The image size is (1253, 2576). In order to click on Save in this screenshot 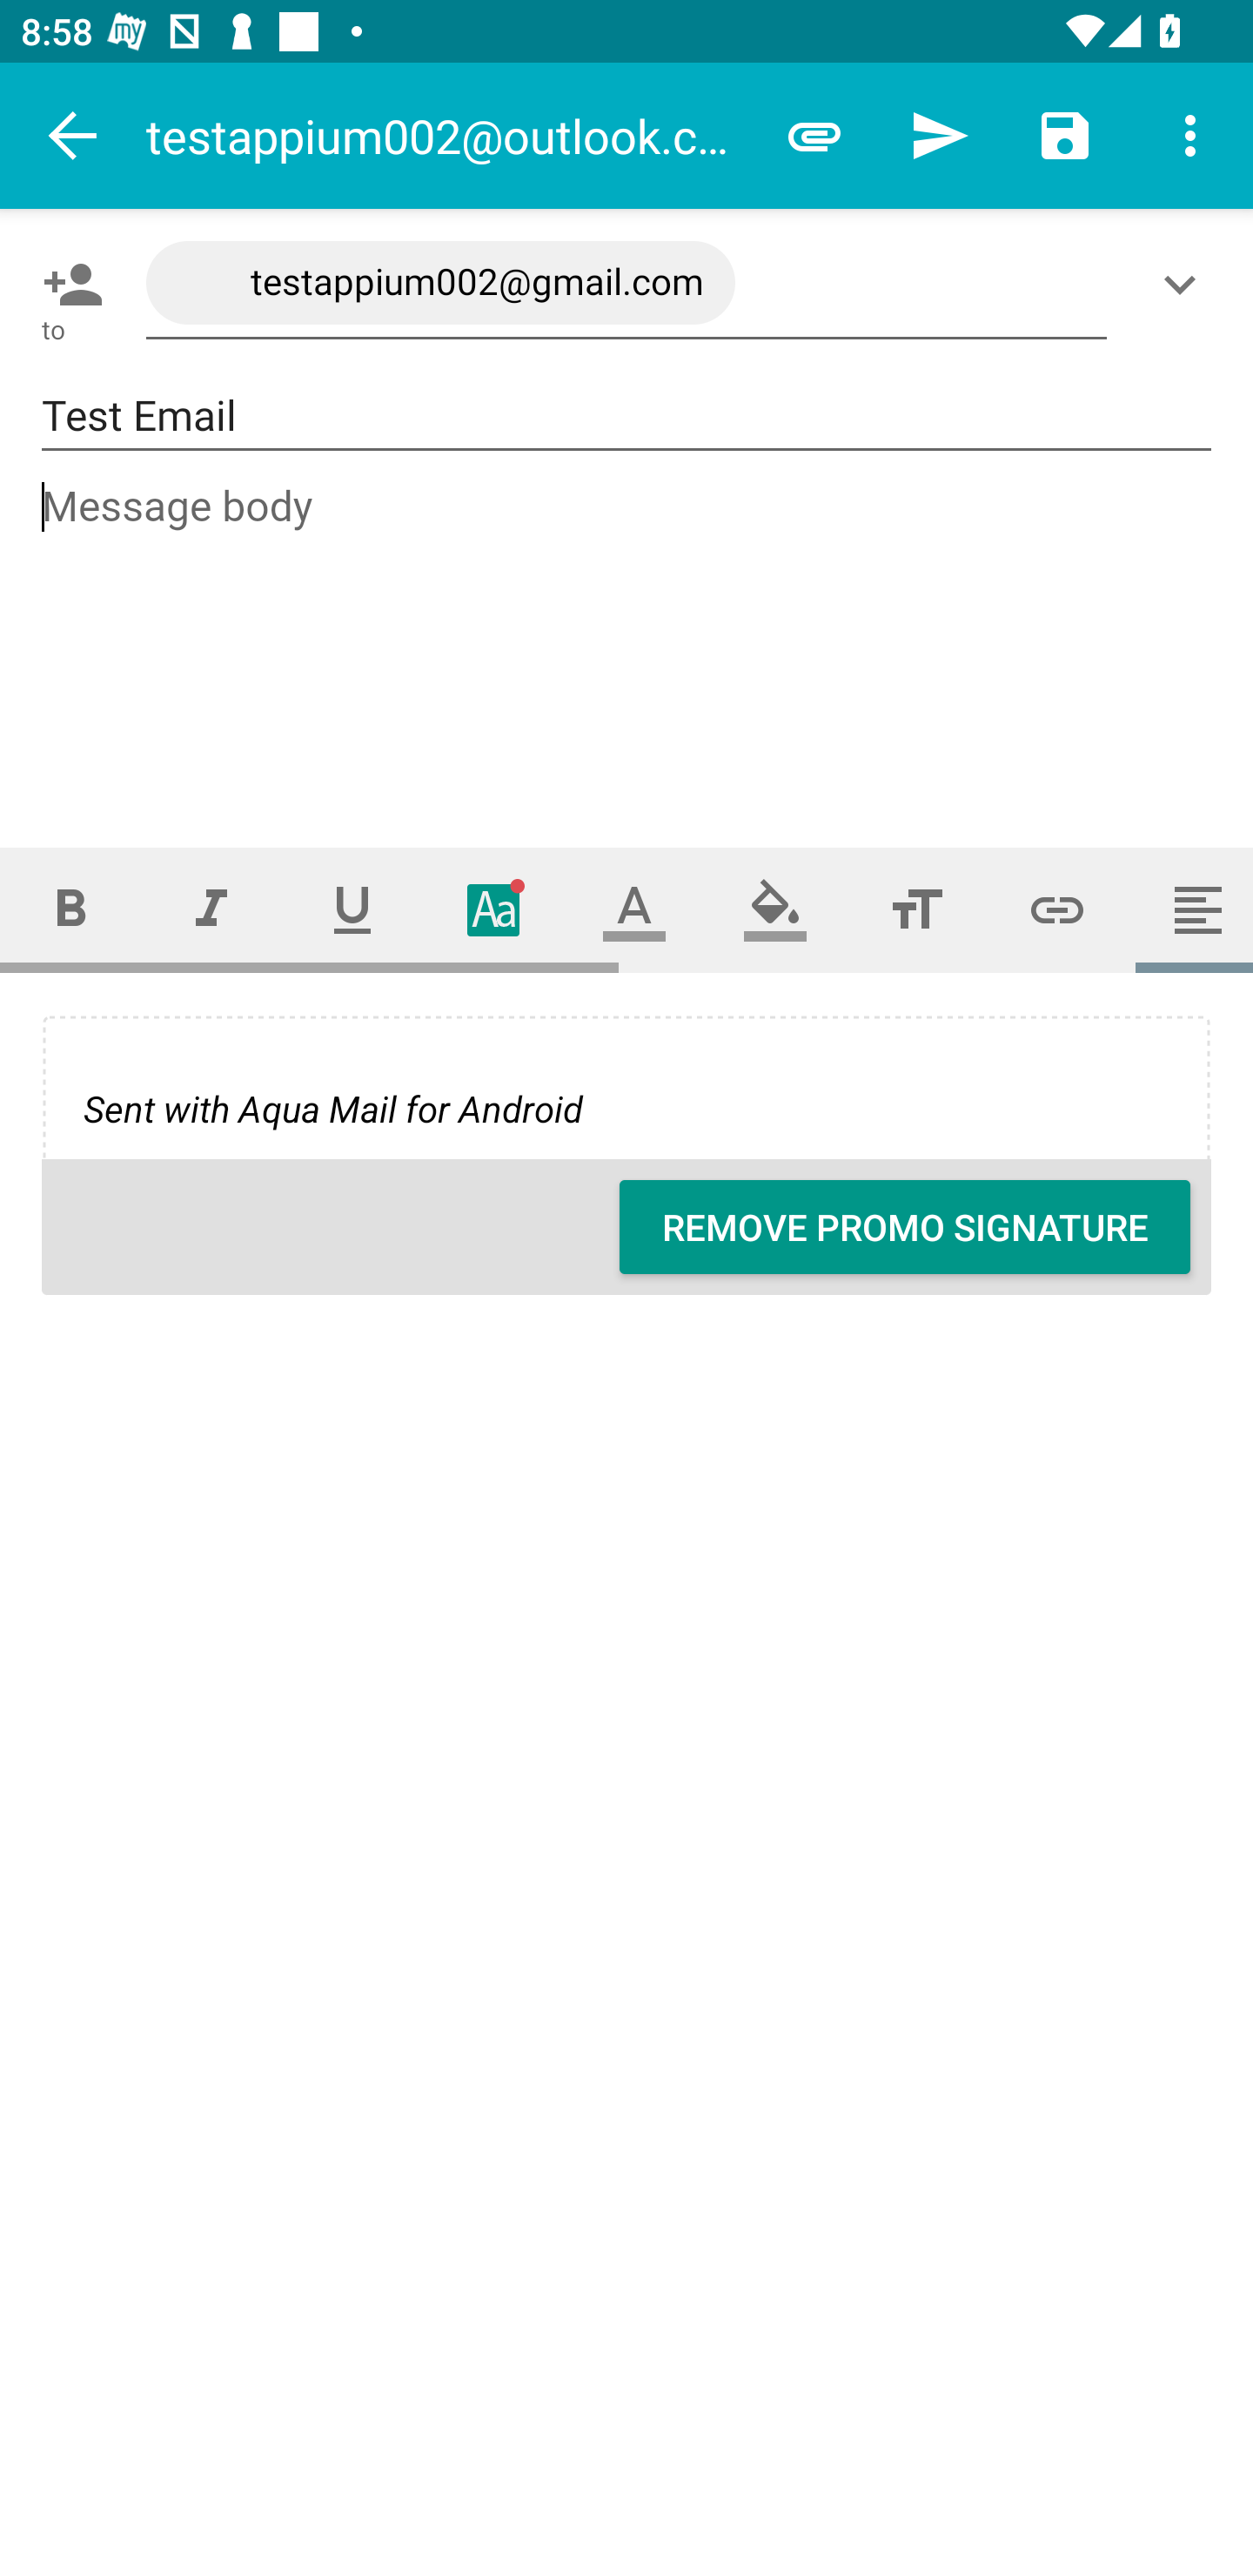, I will do `click(1065, 135)`.